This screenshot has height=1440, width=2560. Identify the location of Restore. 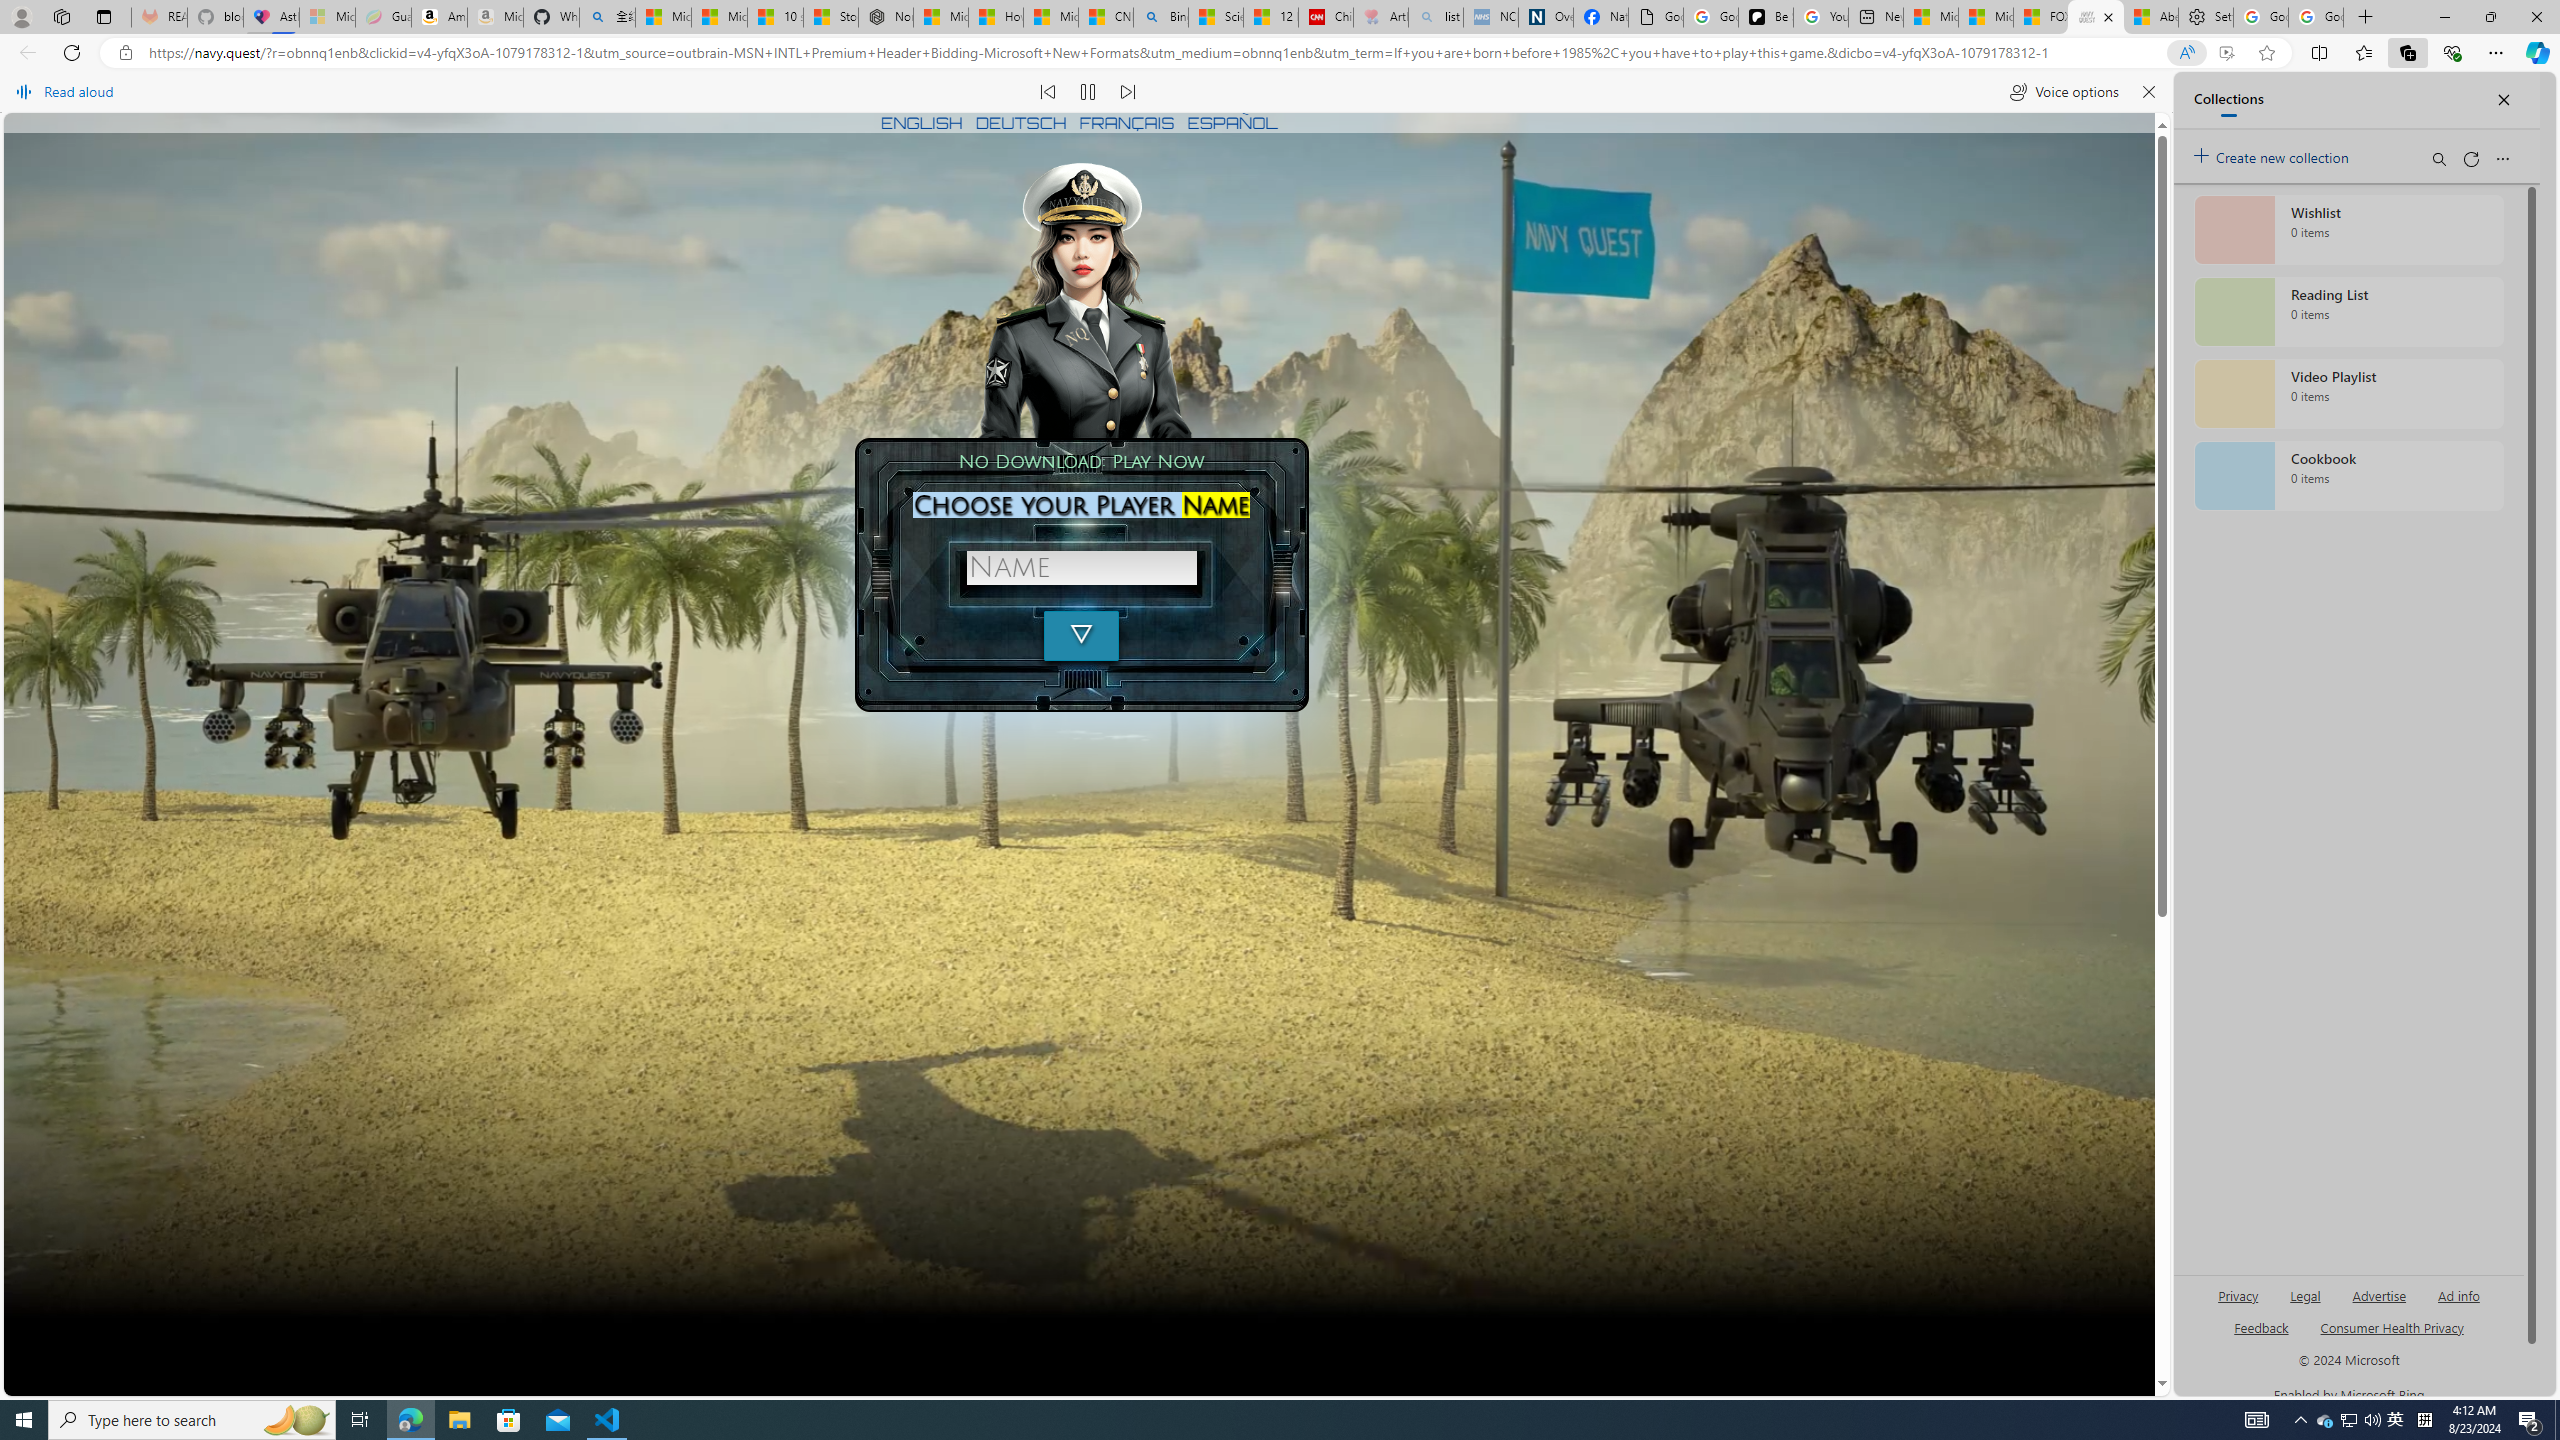
(2490, 17).